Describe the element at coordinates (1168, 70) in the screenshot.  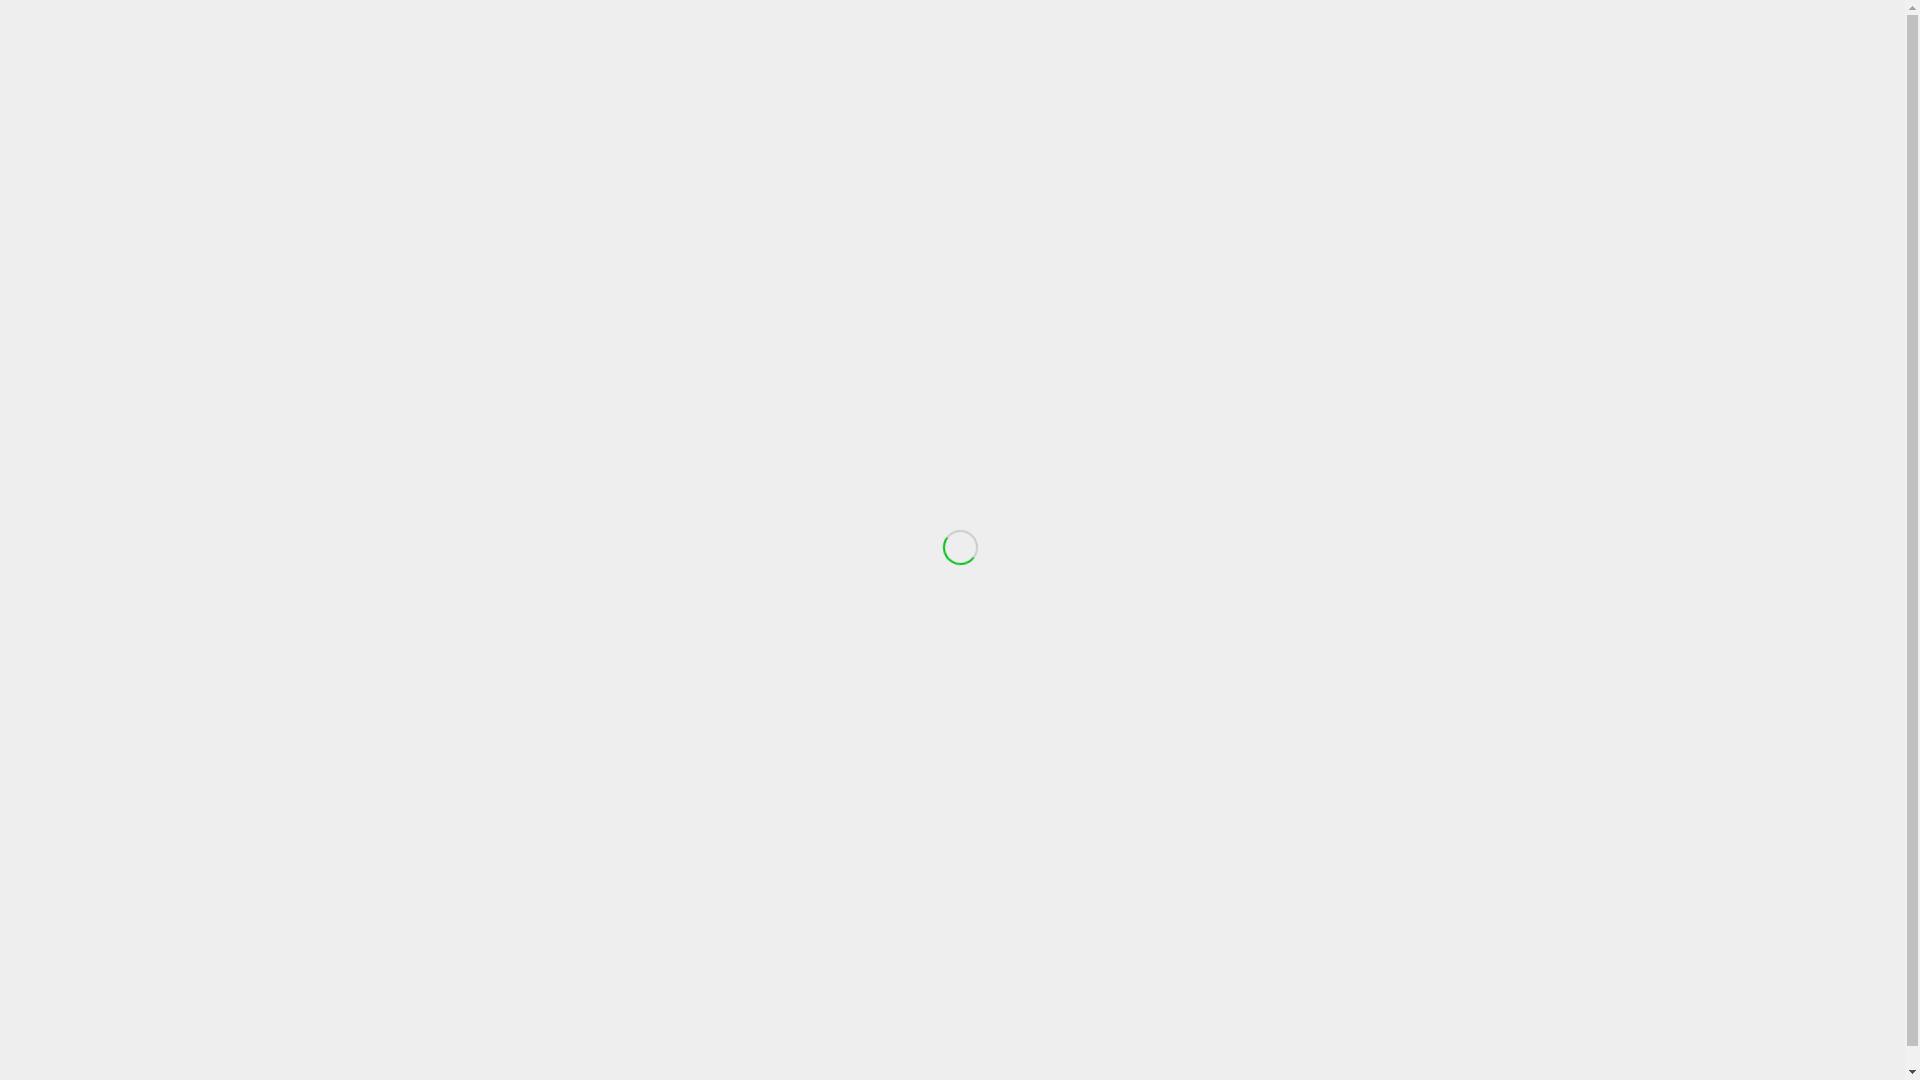
I see `LOOPBAANCOACHING` at that location.